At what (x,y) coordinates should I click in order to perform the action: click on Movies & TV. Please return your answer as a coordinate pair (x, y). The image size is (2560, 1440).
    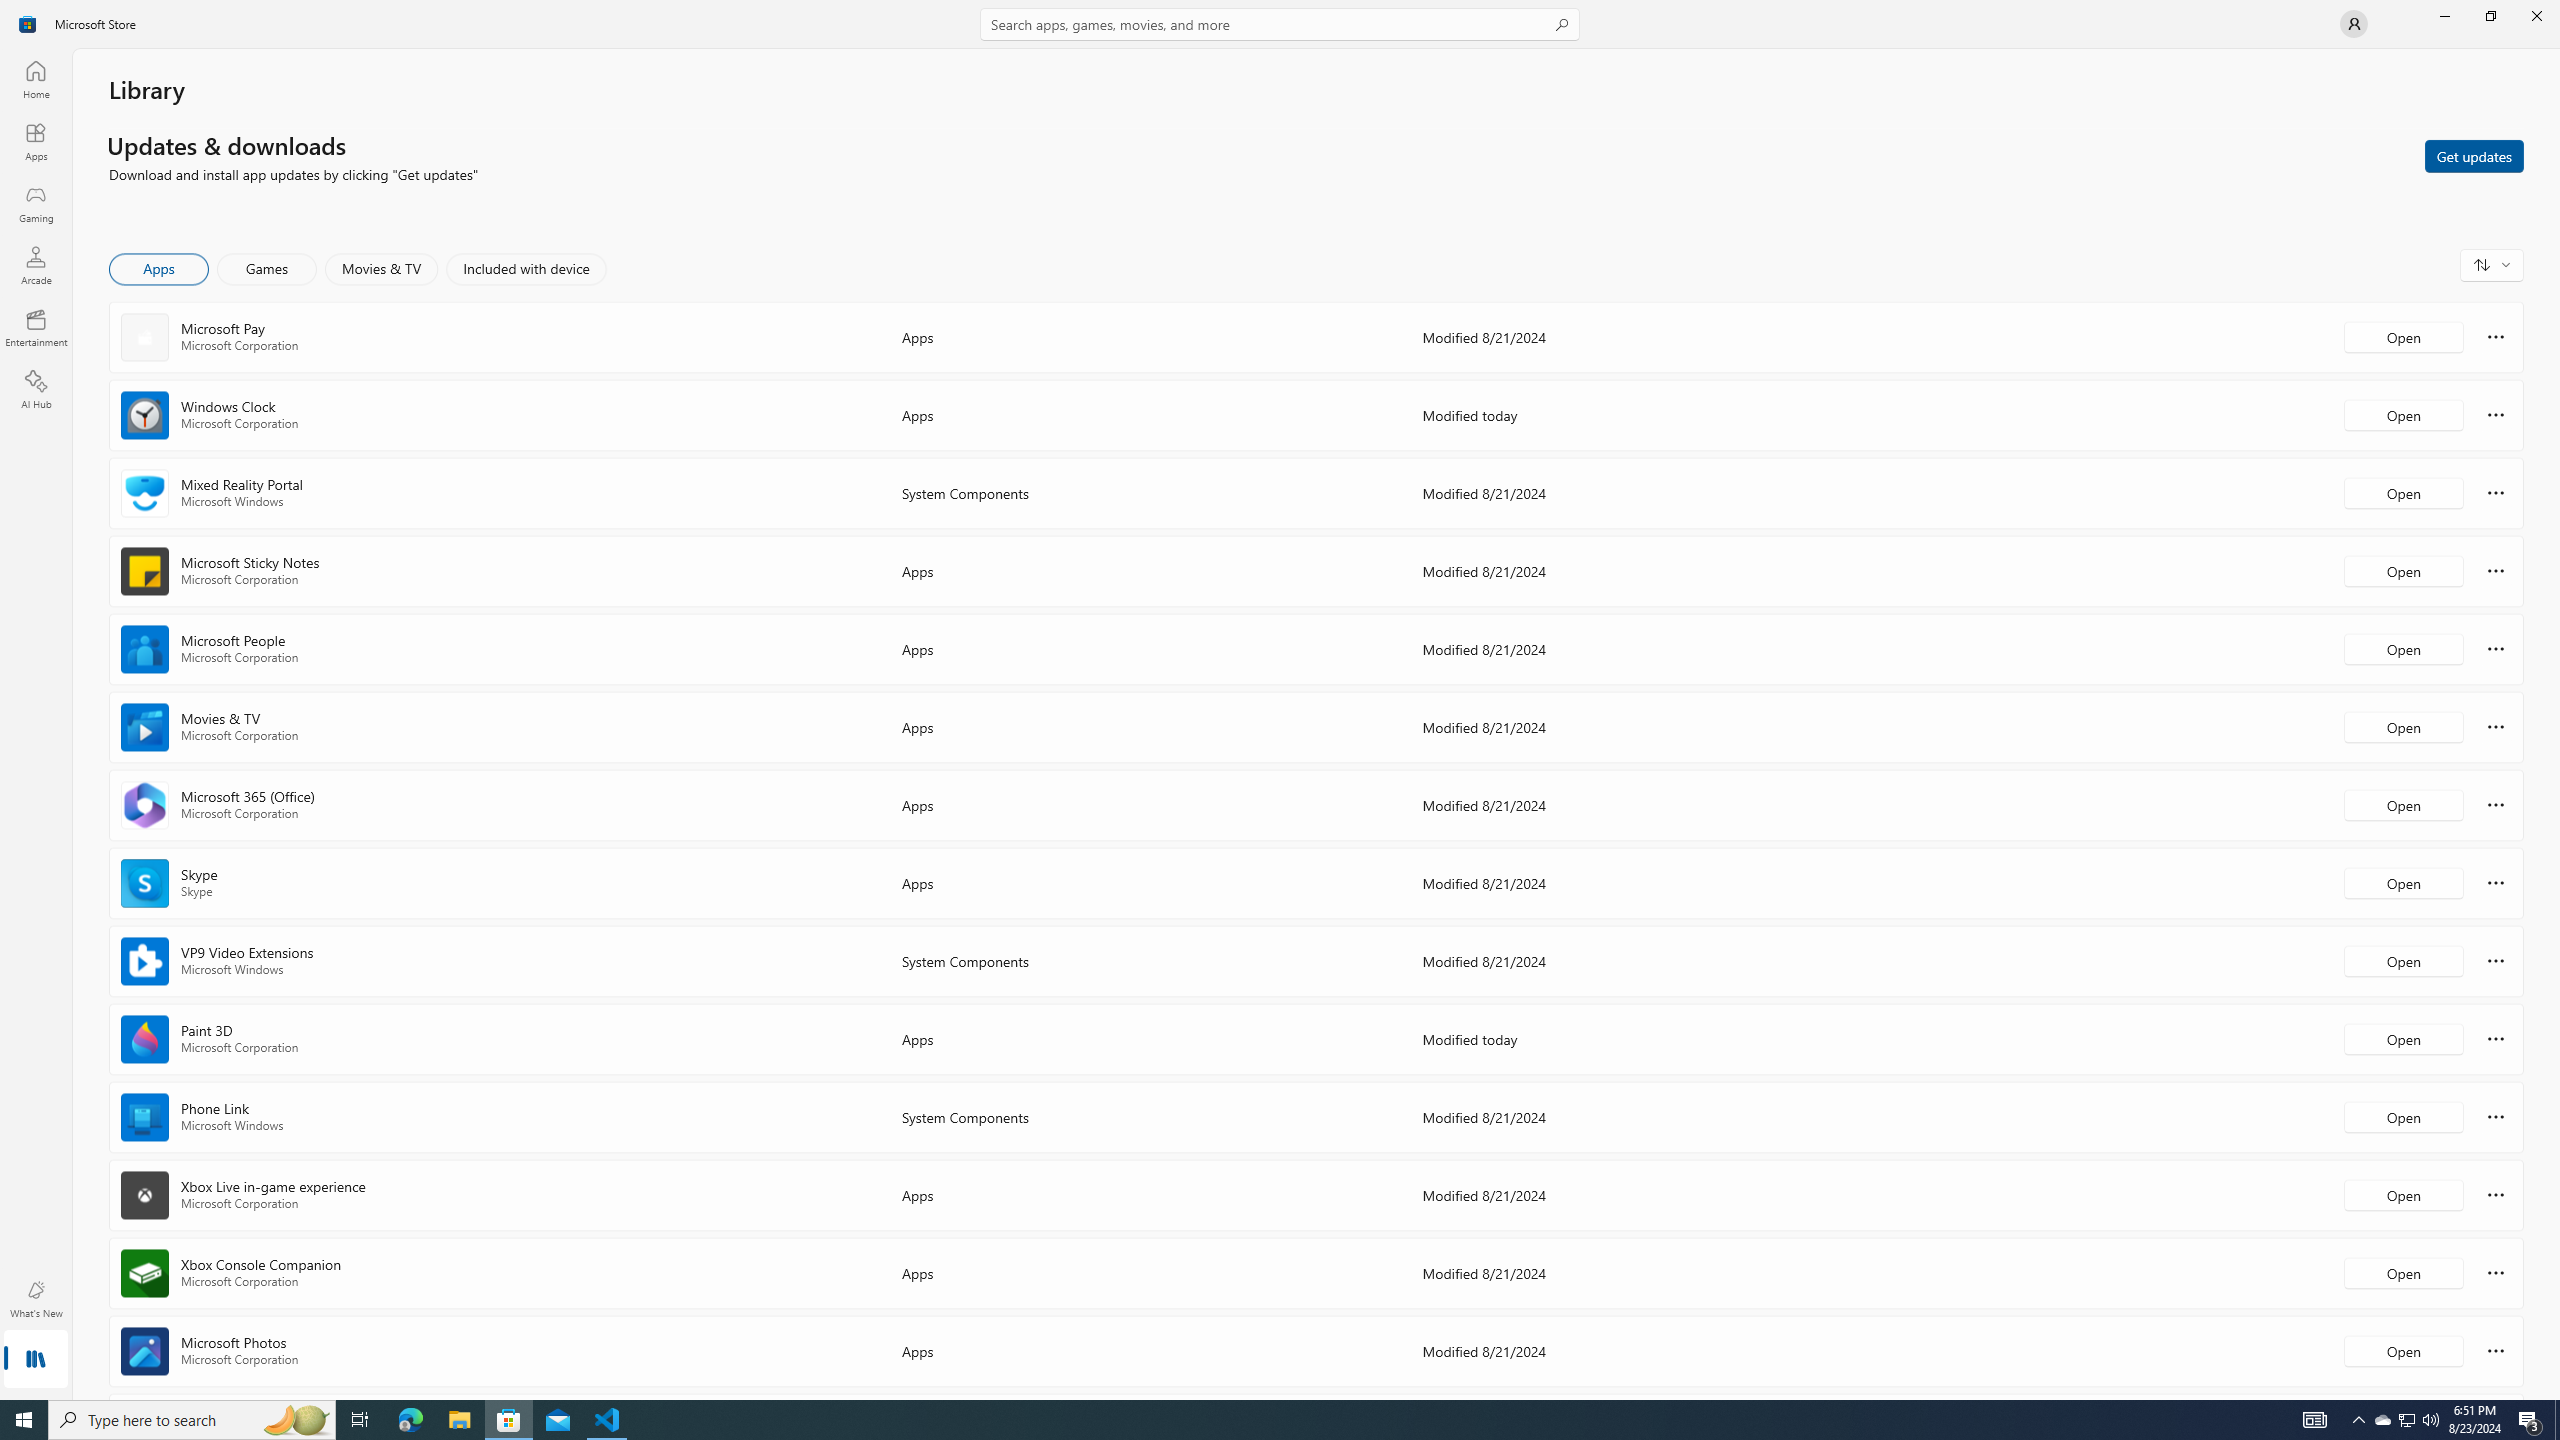
    Looking at the image, I should click on (381, 269).